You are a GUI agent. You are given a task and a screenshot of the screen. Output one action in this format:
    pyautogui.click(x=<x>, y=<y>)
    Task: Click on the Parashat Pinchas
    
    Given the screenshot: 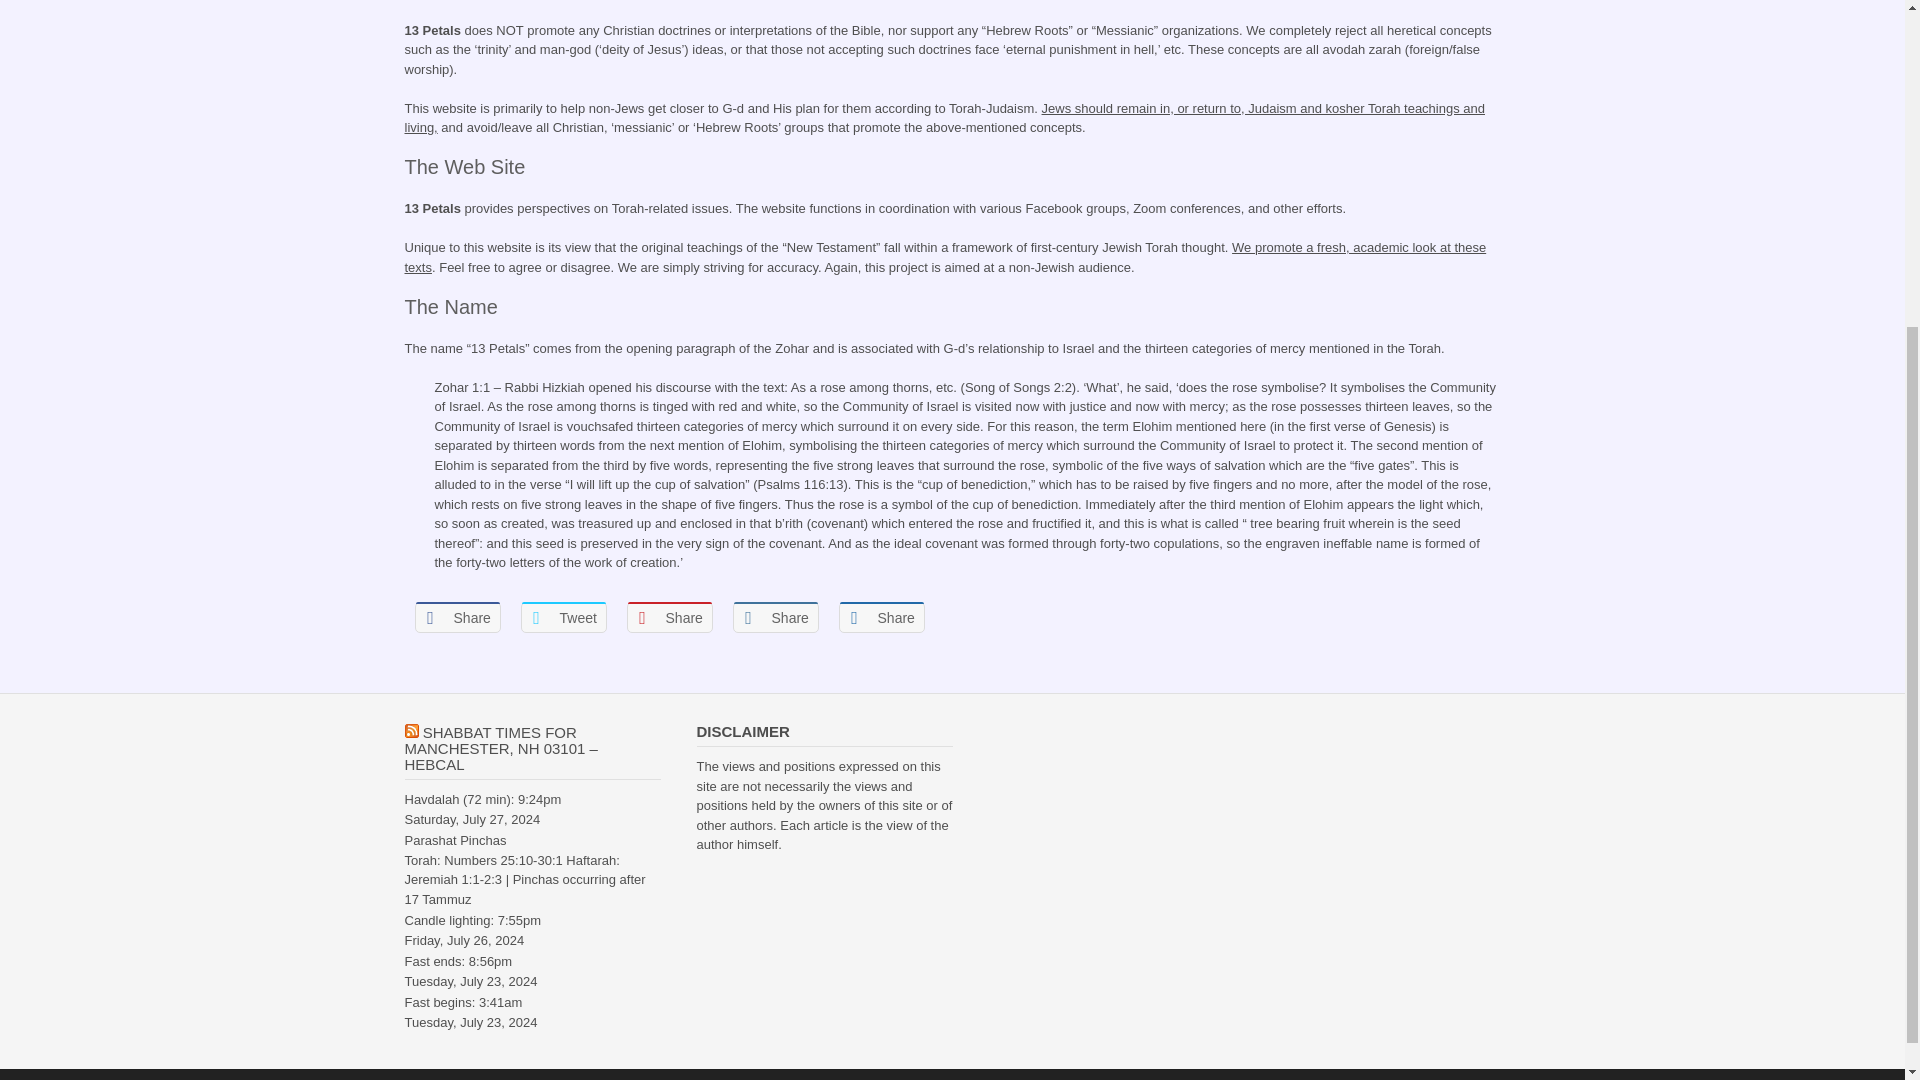 What is the action you would take?
    pyautogui.click(x=454, y=840)
    